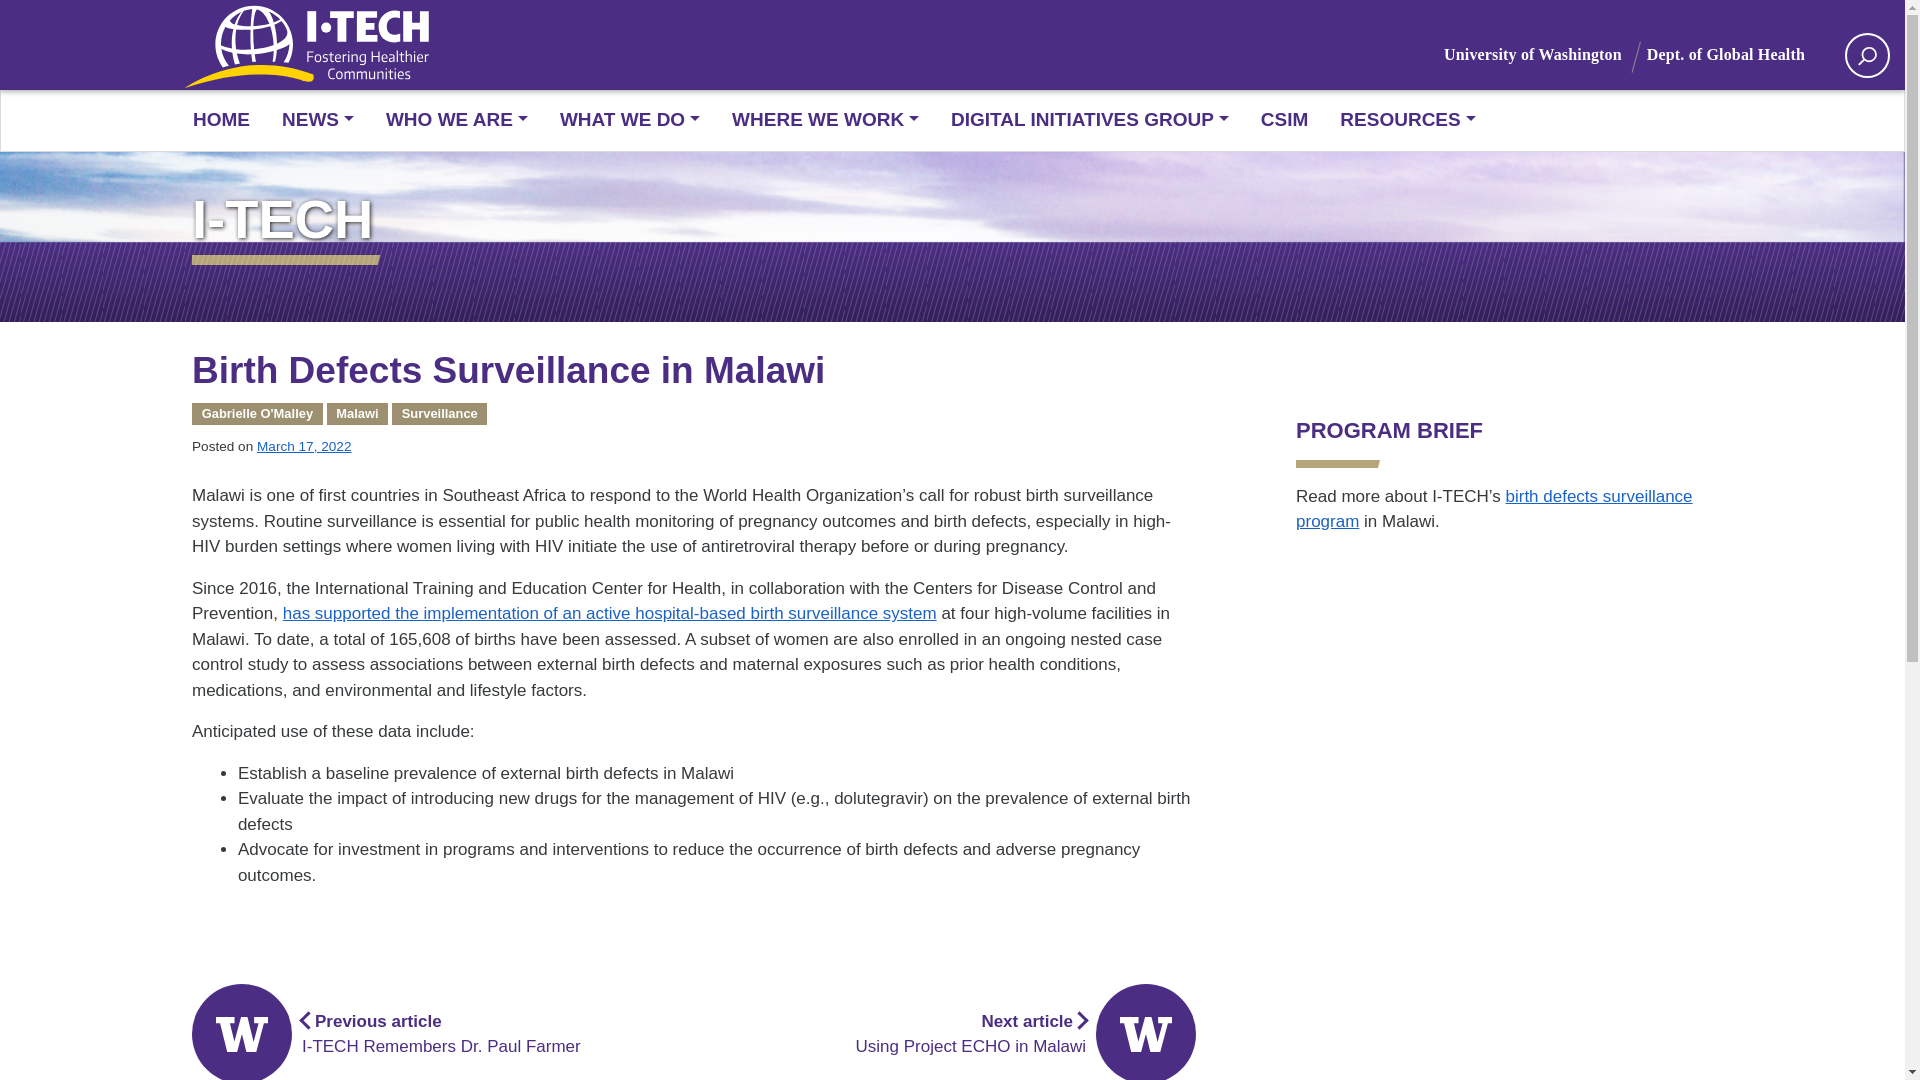  Describe the element at coordinates (456, 120) in the screenshot. I see `WHO WE ARE` at that location.